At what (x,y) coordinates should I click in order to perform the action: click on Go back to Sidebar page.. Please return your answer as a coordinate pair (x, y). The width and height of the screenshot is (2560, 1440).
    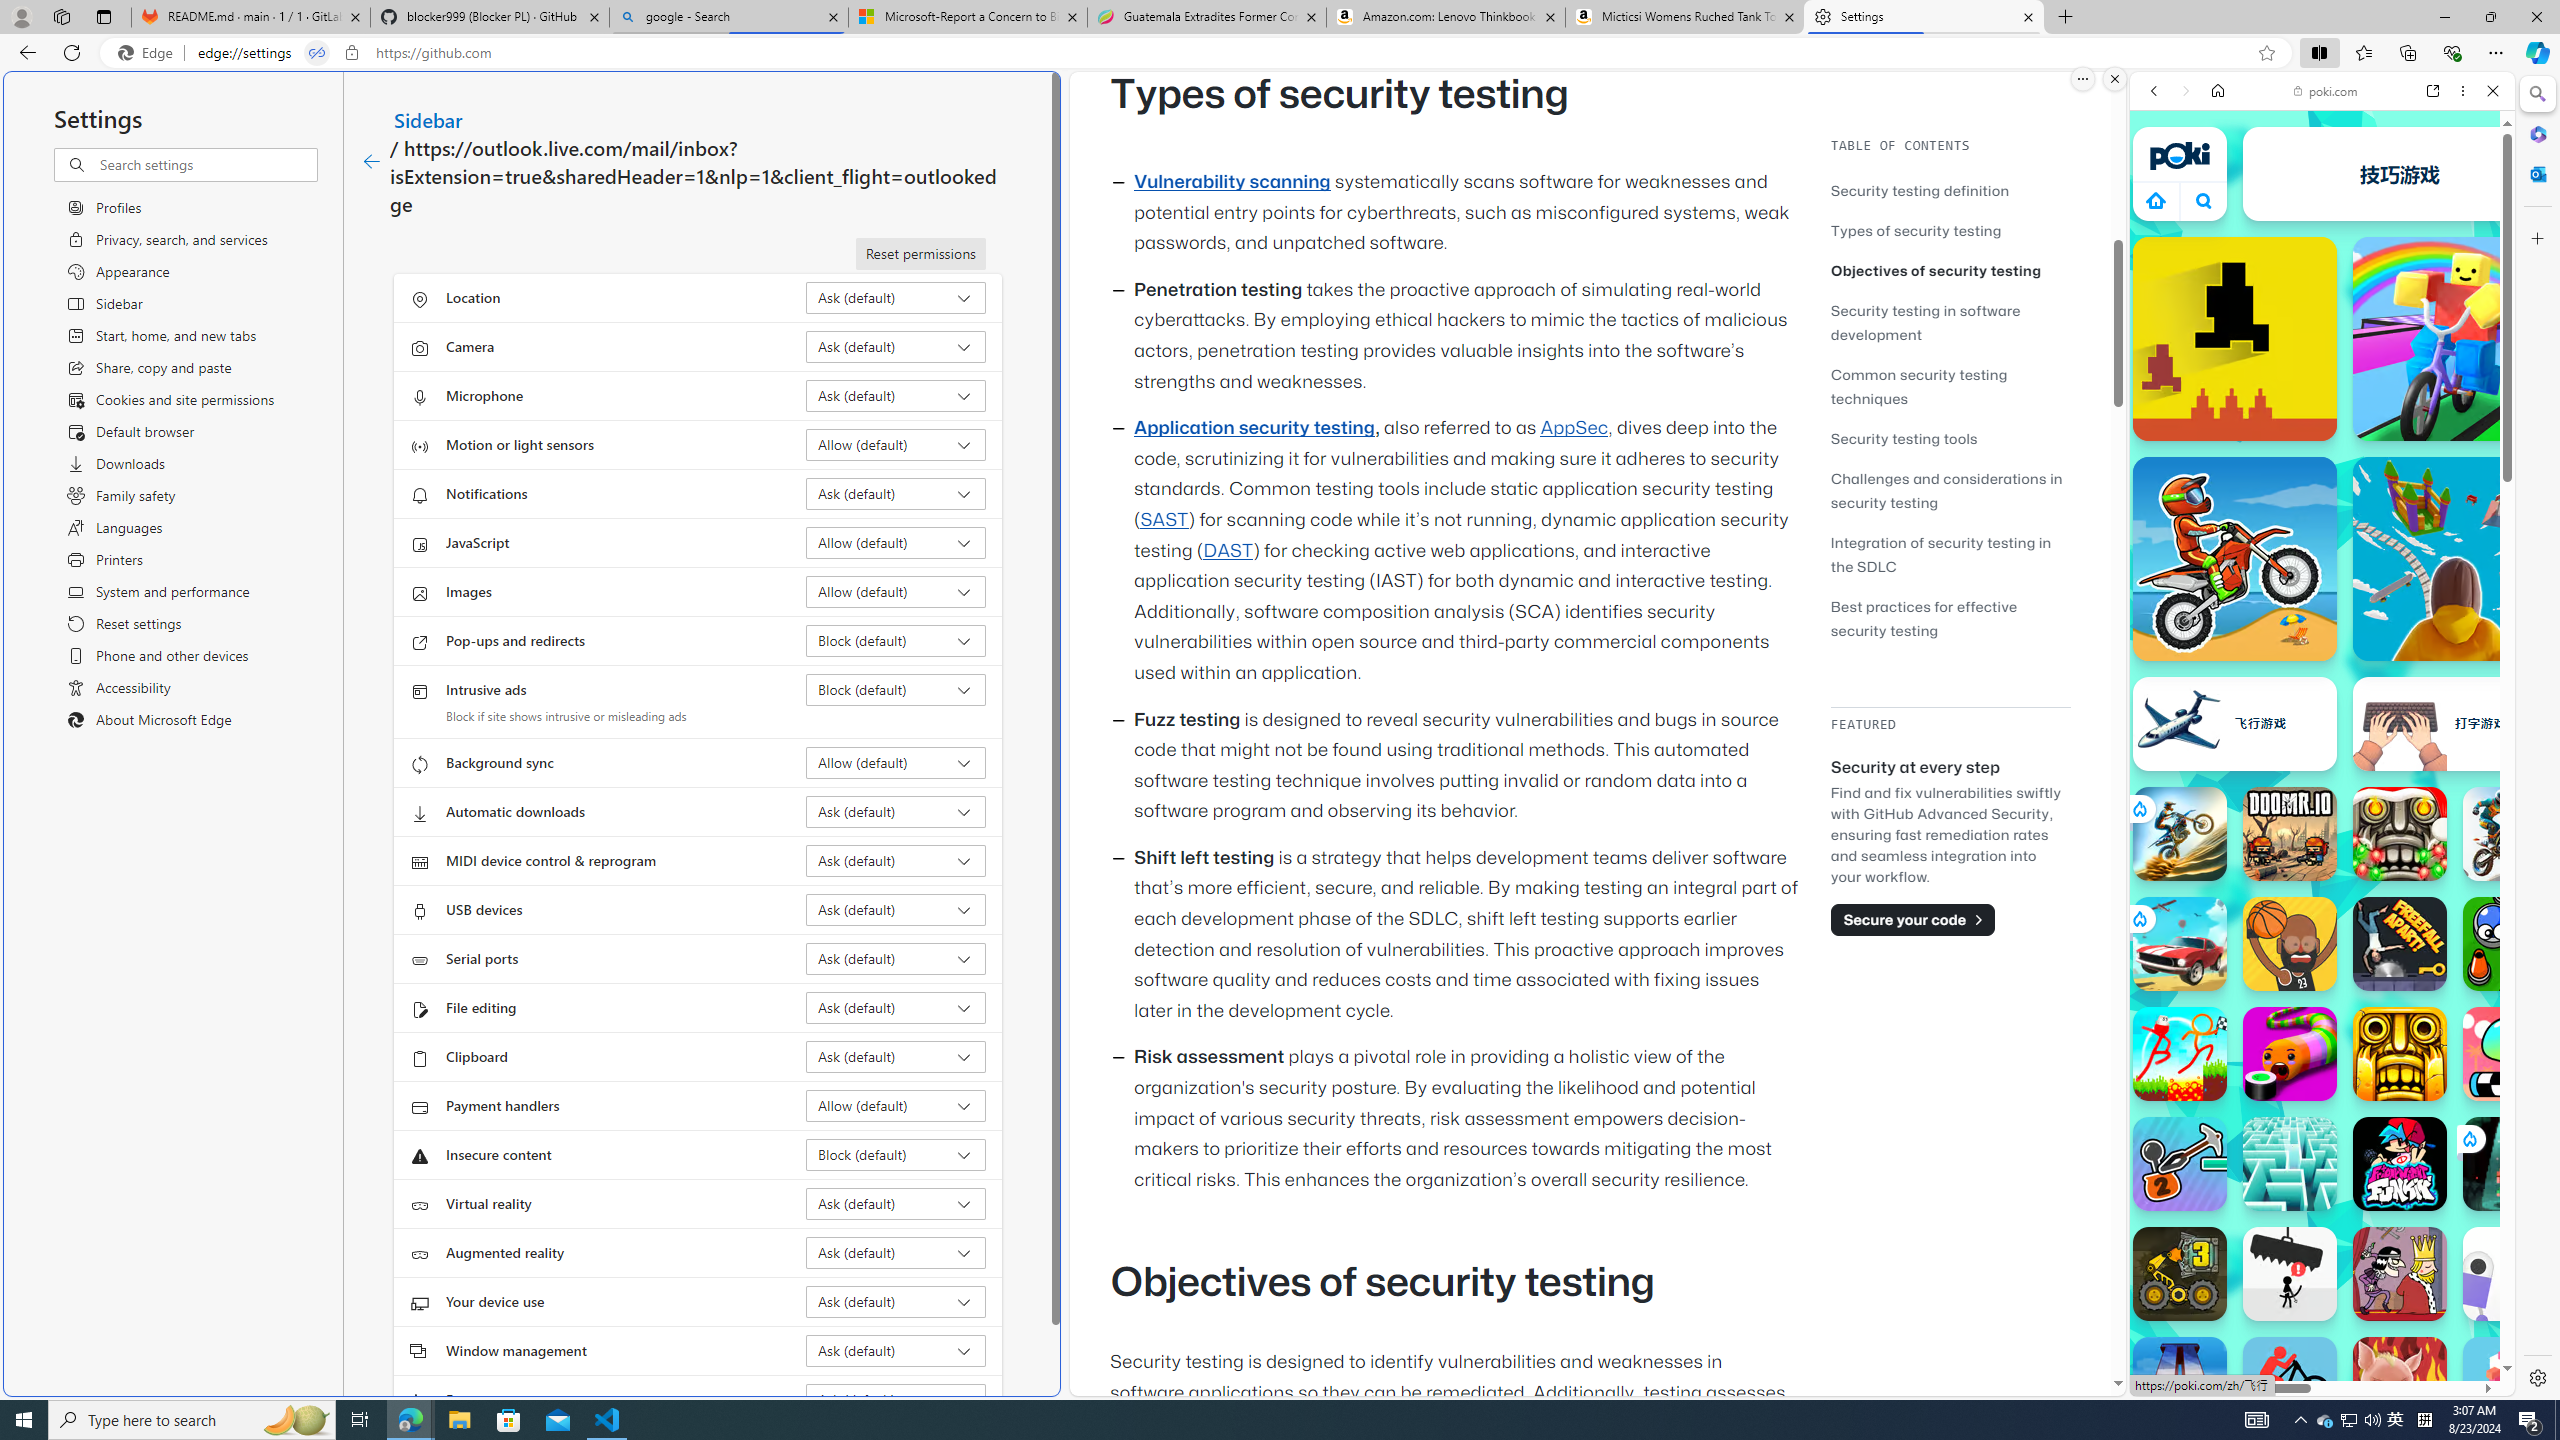
    Looking at the image, I should click on (371, 162).